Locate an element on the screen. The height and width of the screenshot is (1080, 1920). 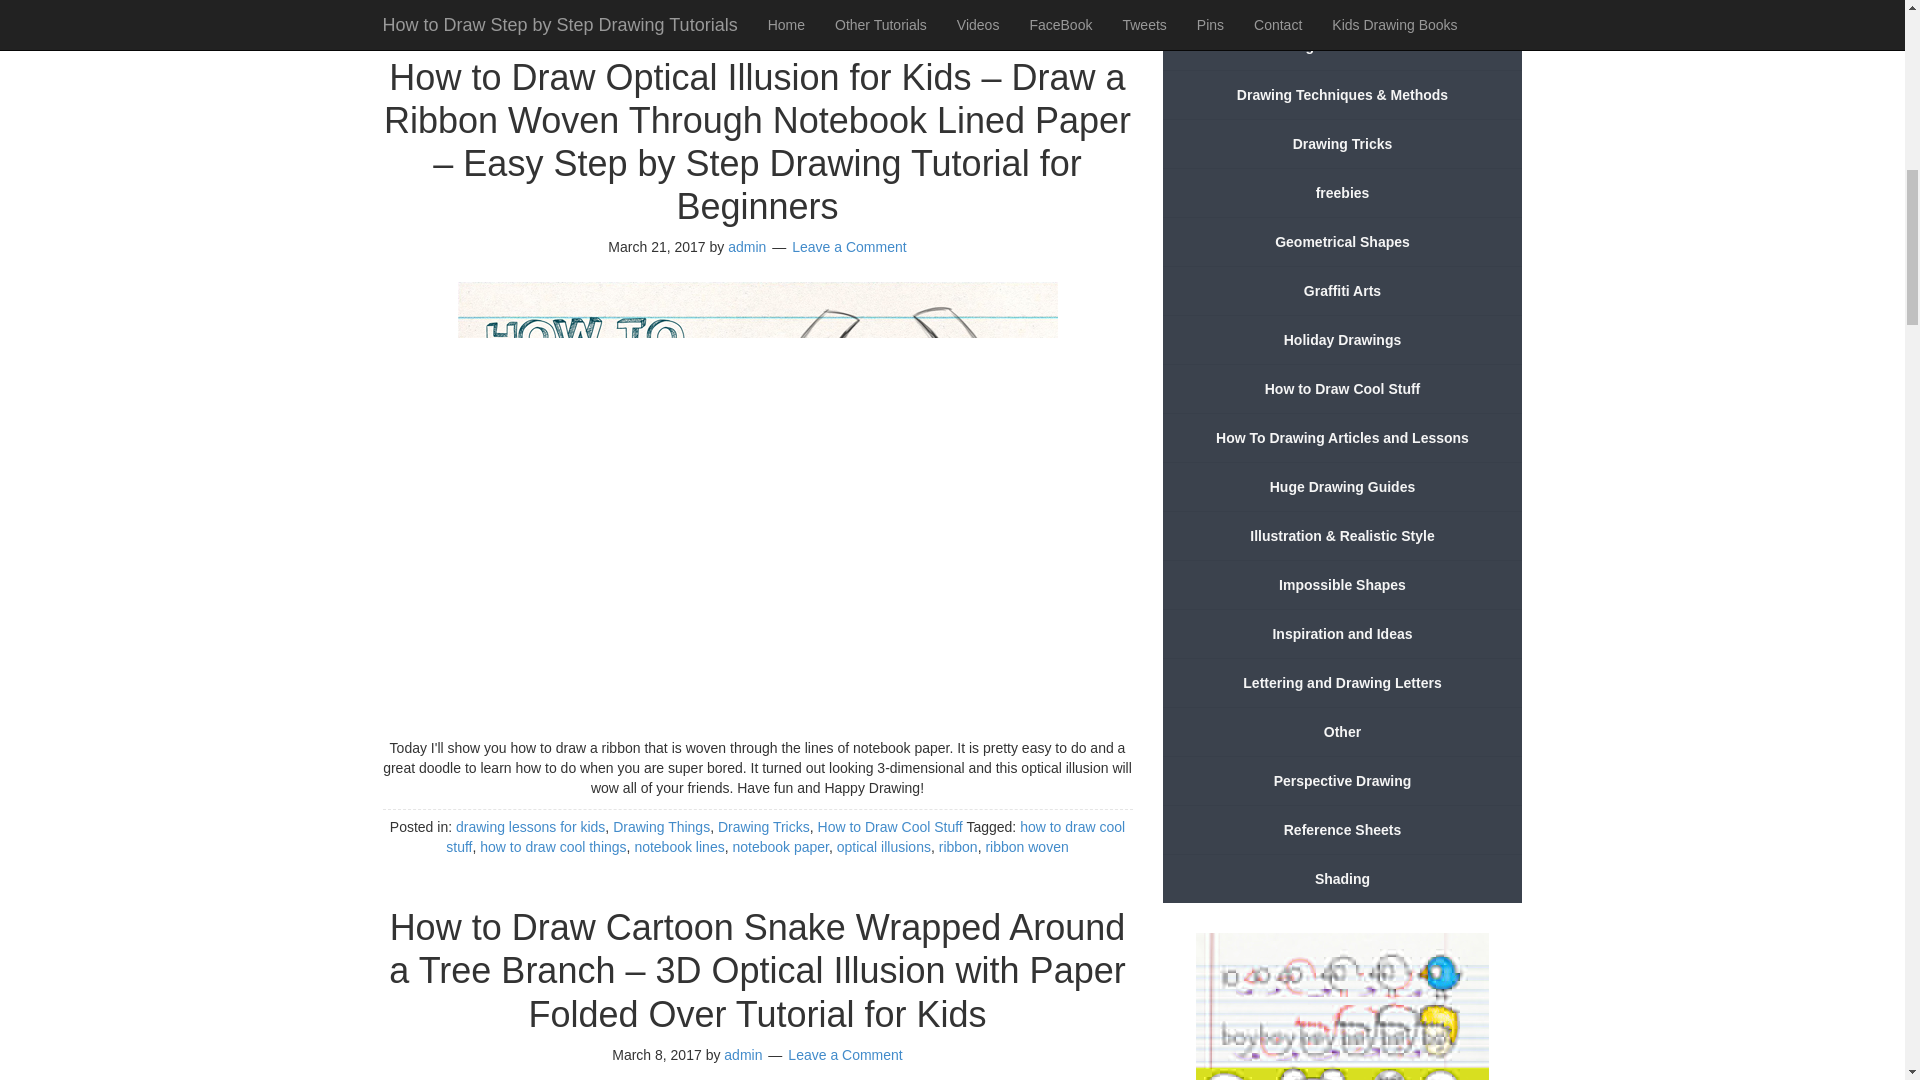
how to draw cool things is located at coordinates (552, 847).